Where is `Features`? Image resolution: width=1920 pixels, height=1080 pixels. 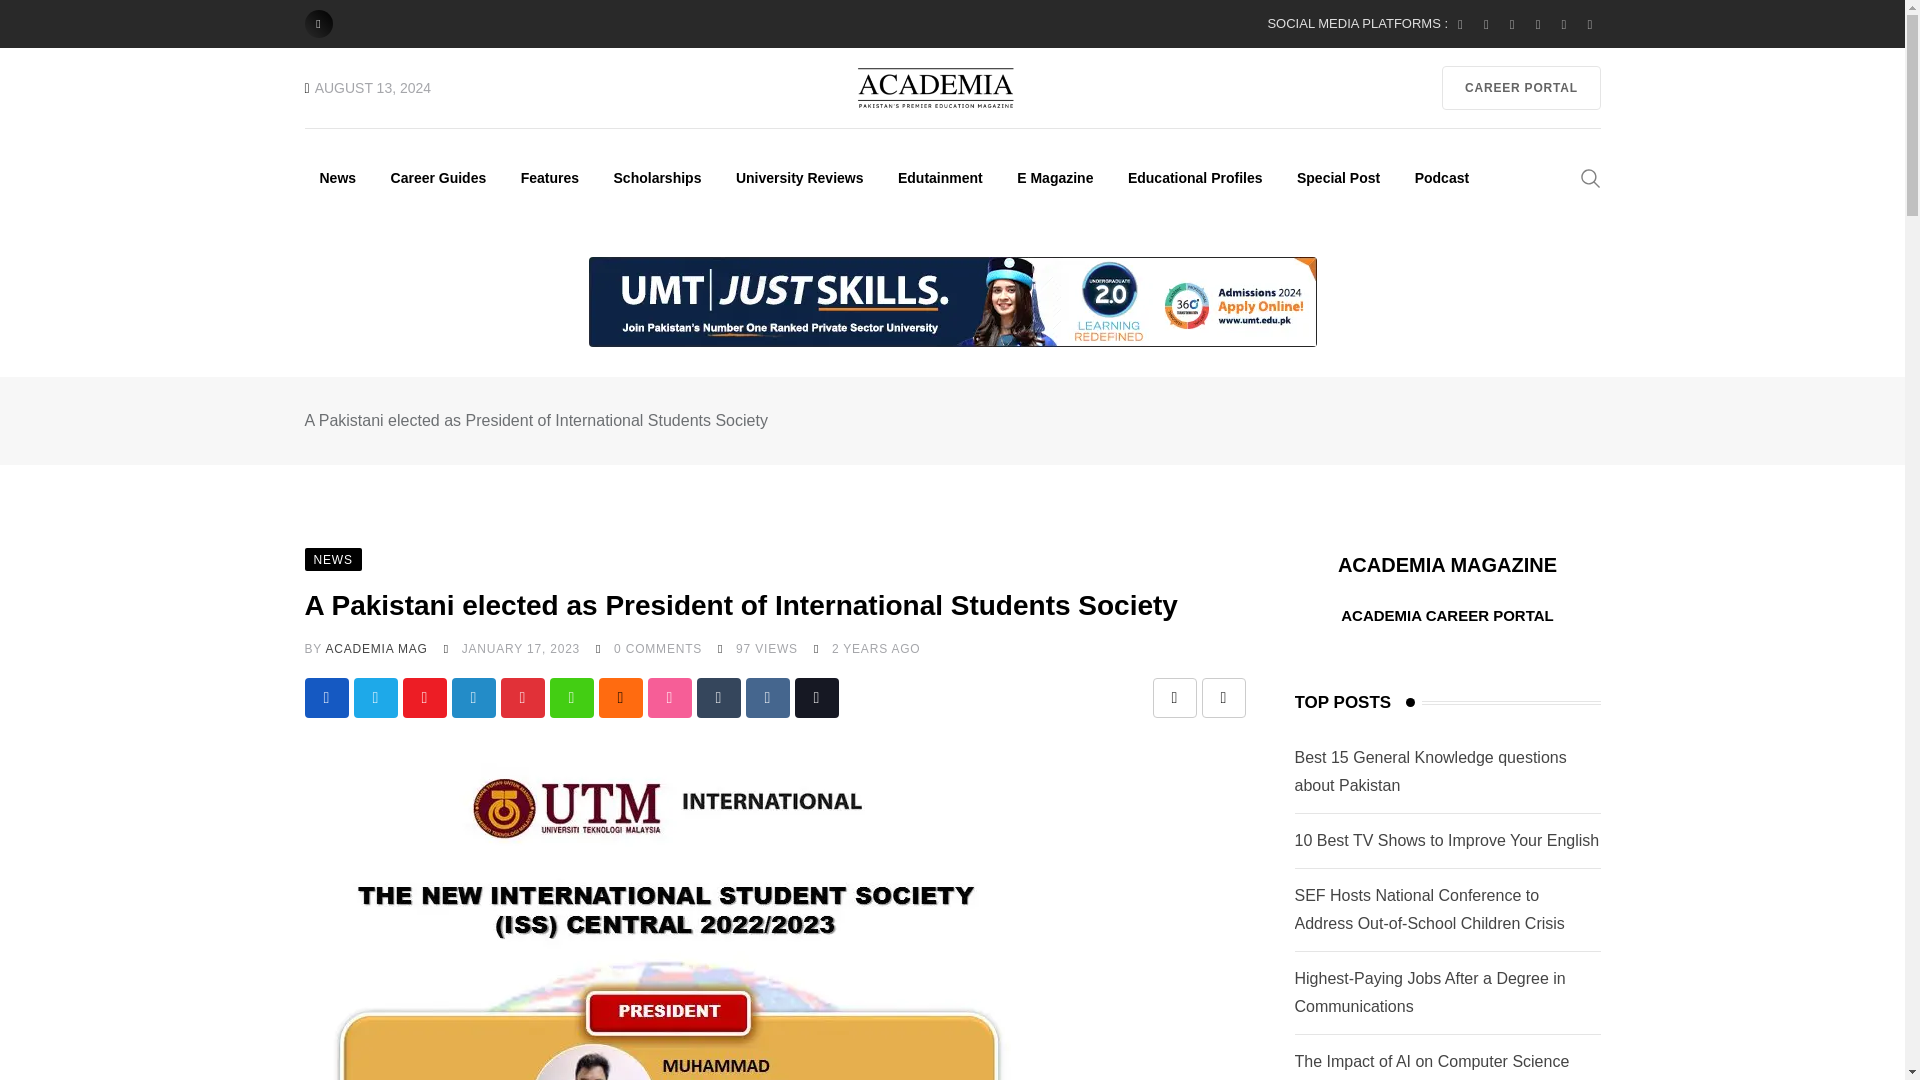
Features is located at coordinates (550, 177).